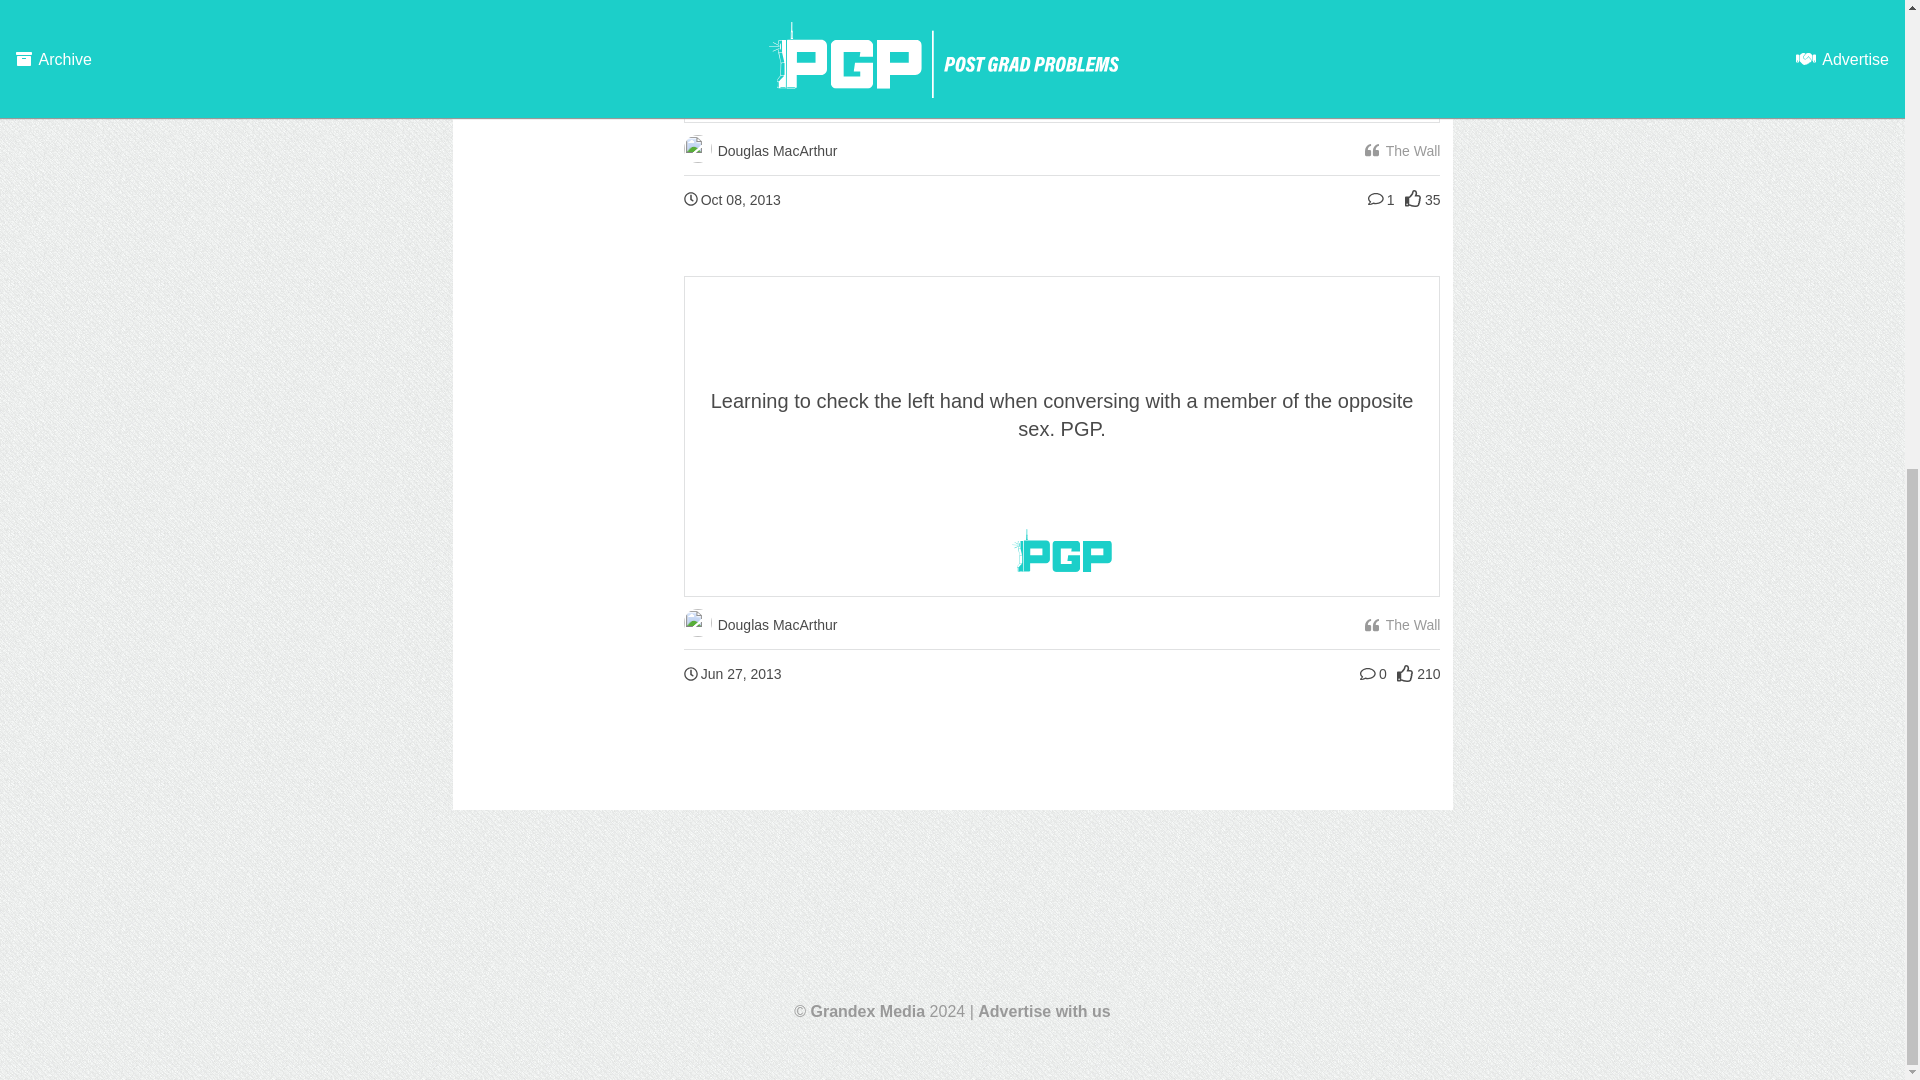  I want to click on Douglas MacArthur, so click(760, 150).